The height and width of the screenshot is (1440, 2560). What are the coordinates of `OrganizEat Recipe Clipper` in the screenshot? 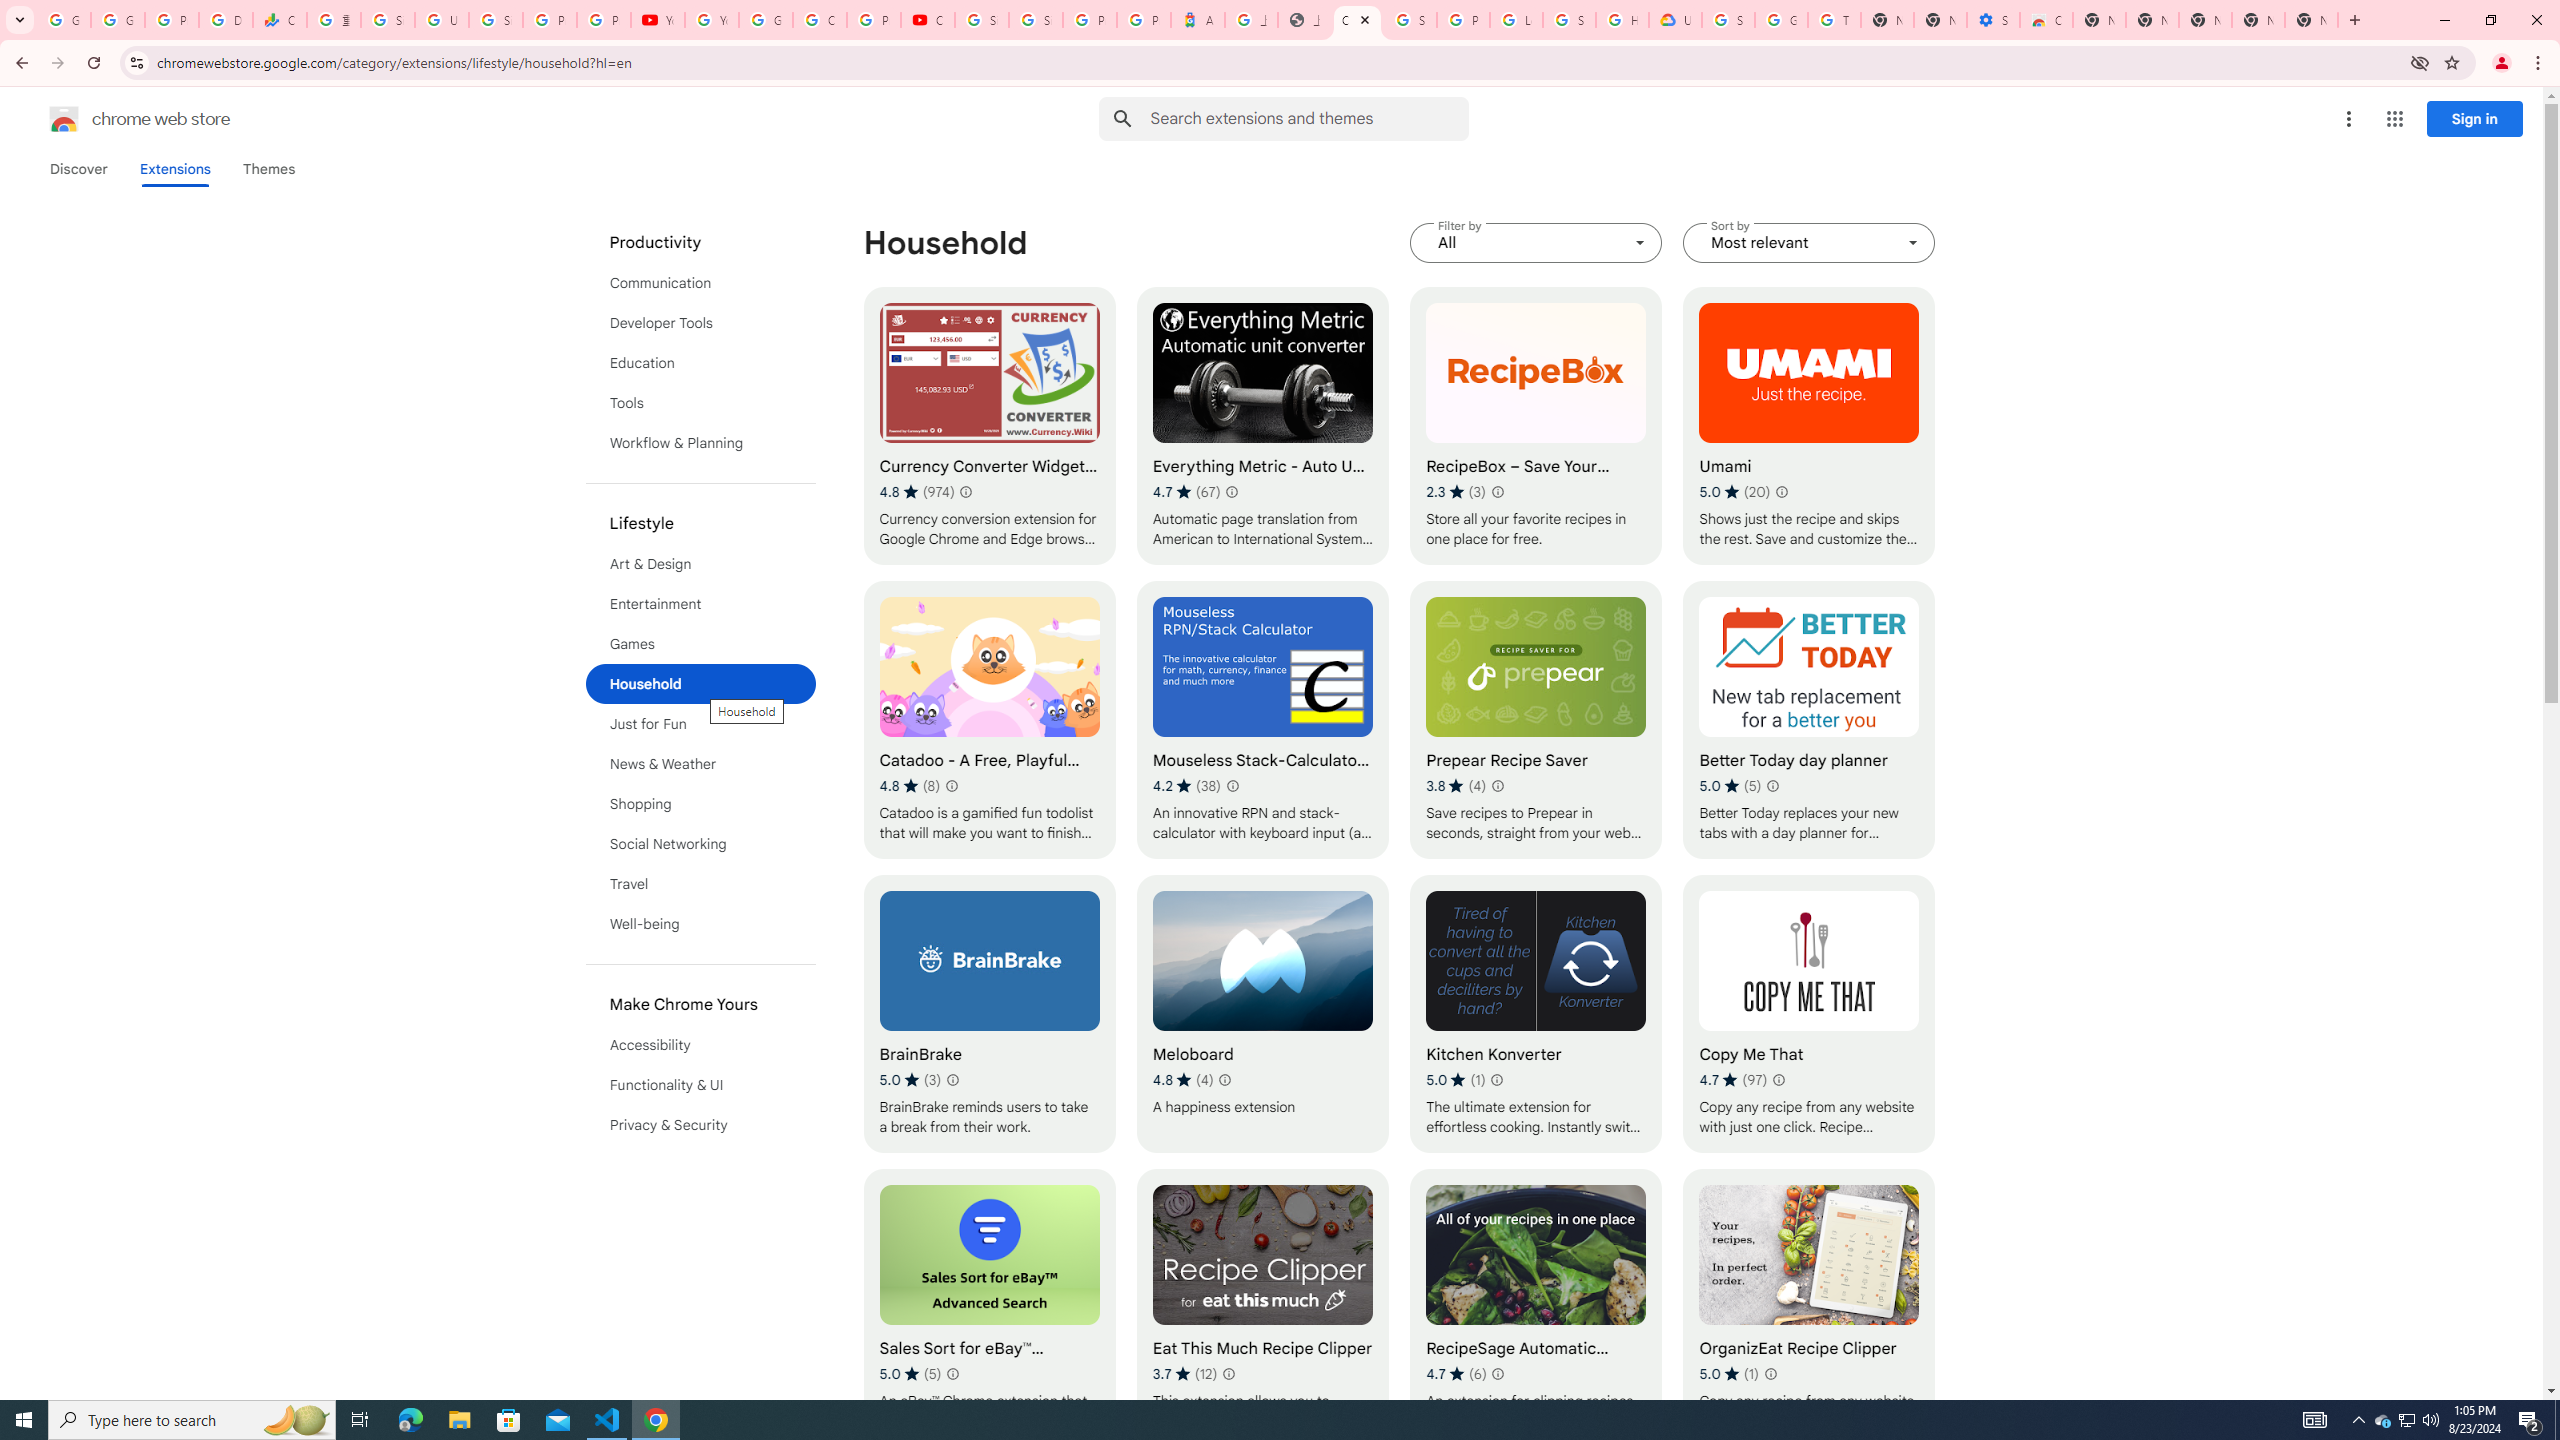 It's located at (1808, 1308).